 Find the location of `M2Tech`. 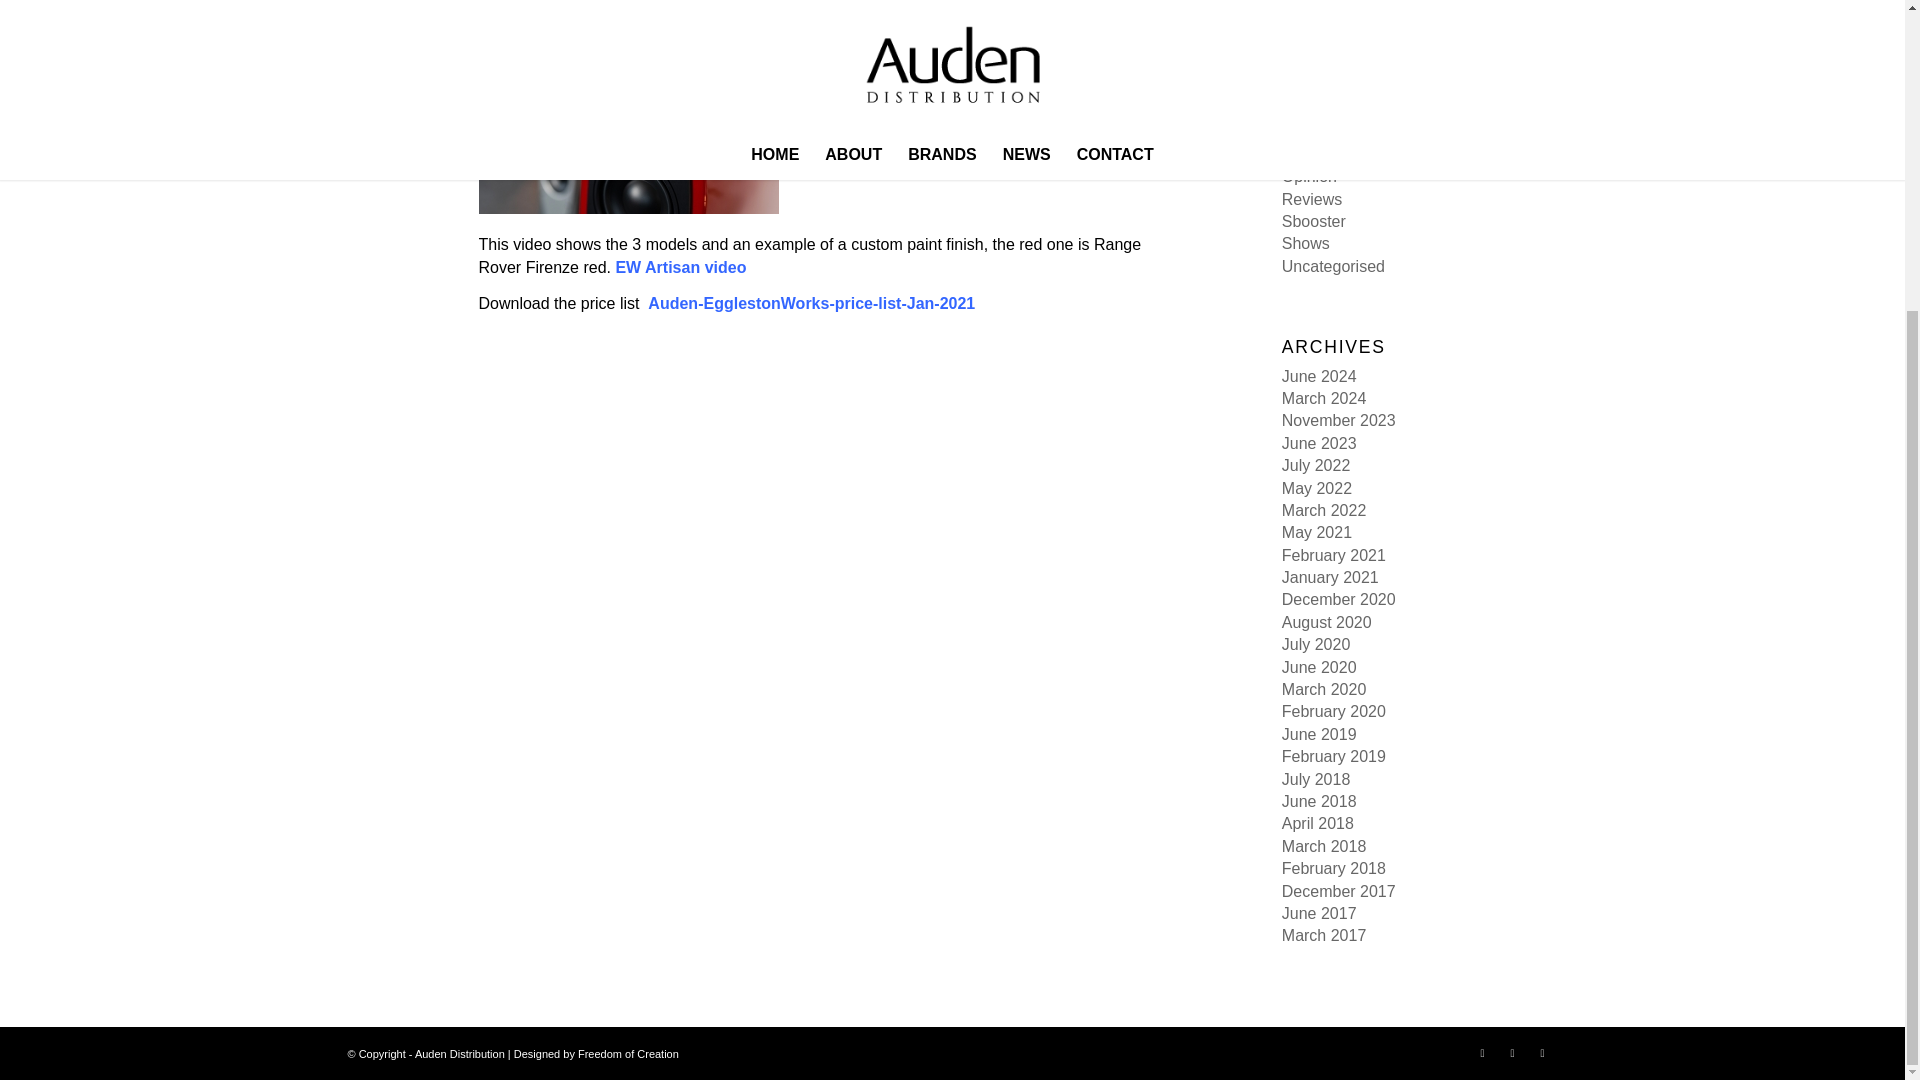

M2Tech is located at coordinates (1310, 132).